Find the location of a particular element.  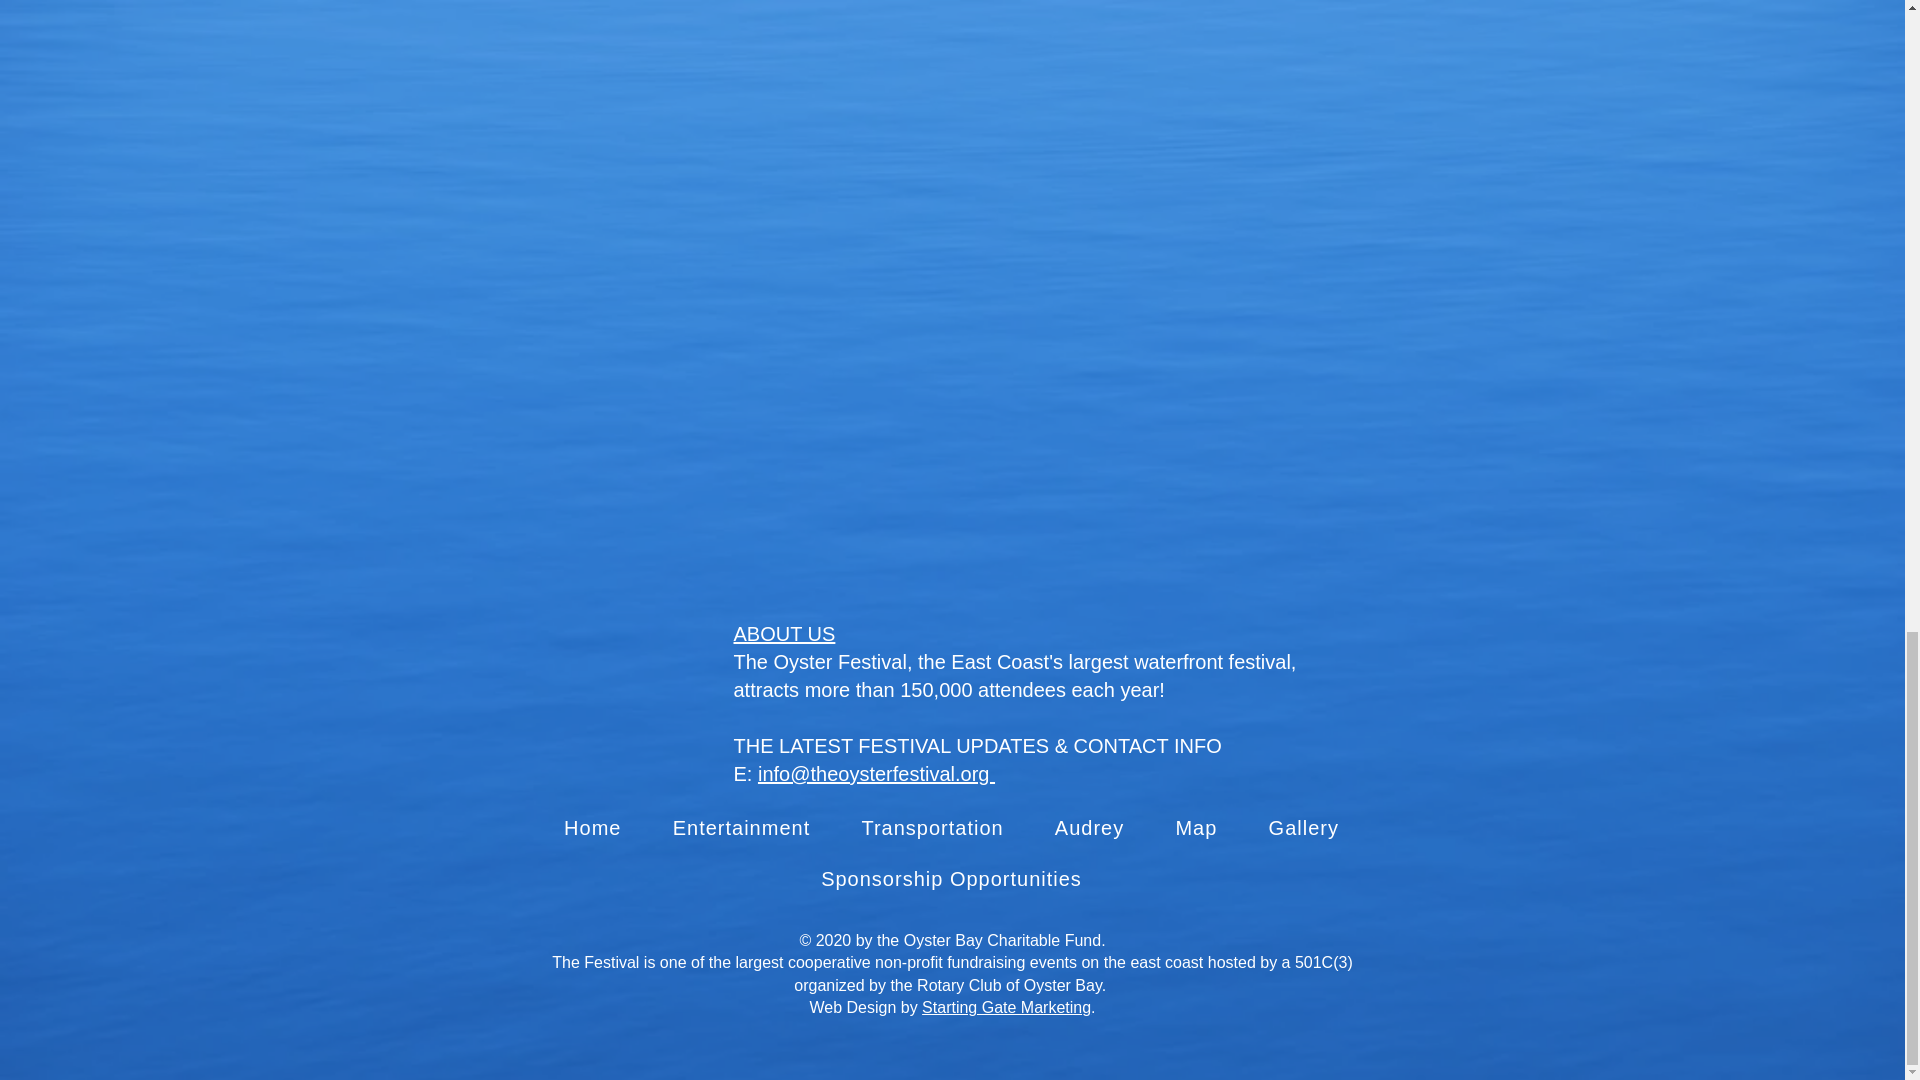

Starting Gate Marketing is located at coordinates (1006, 1008).